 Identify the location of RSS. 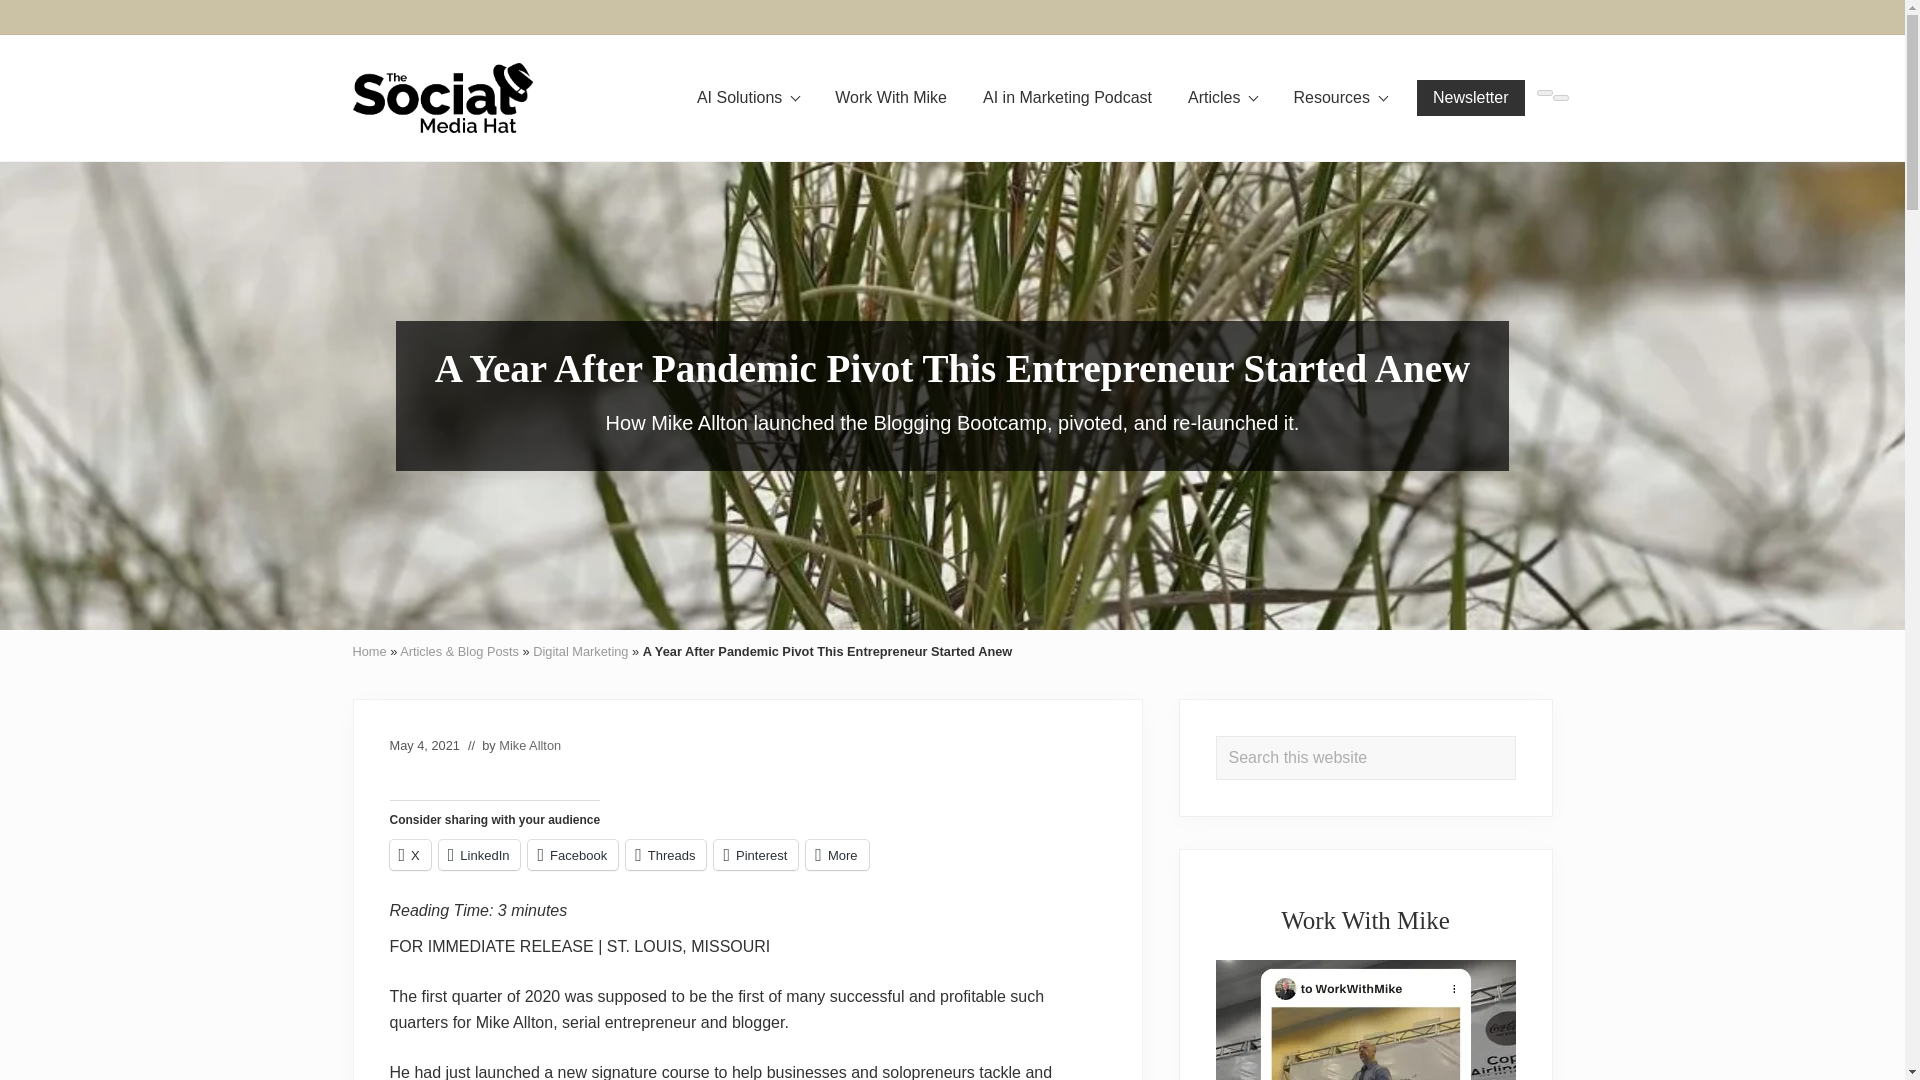
(1404, 16).